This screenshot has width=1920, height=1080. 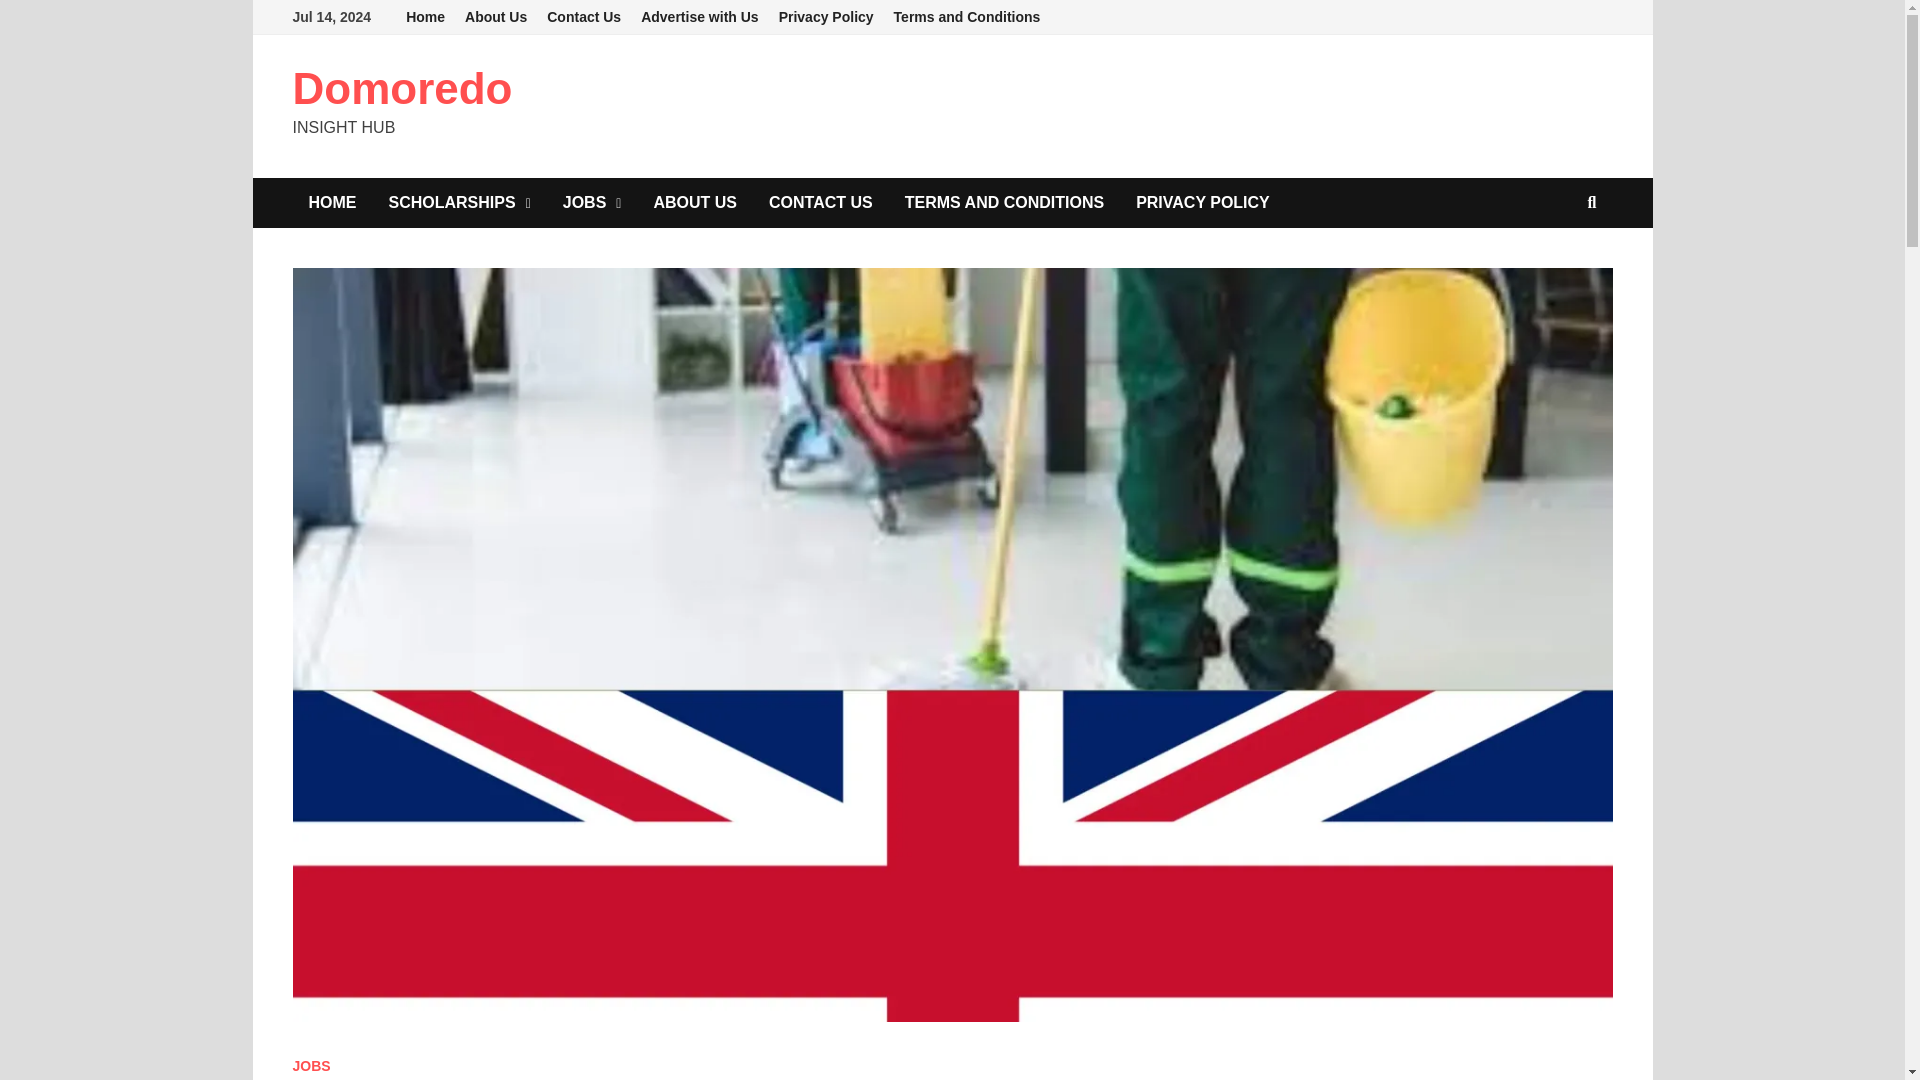 What do you see at coordinates (310, 1066) in the screenshot?
I see `JOBS` at bounding box center [310, 1066].